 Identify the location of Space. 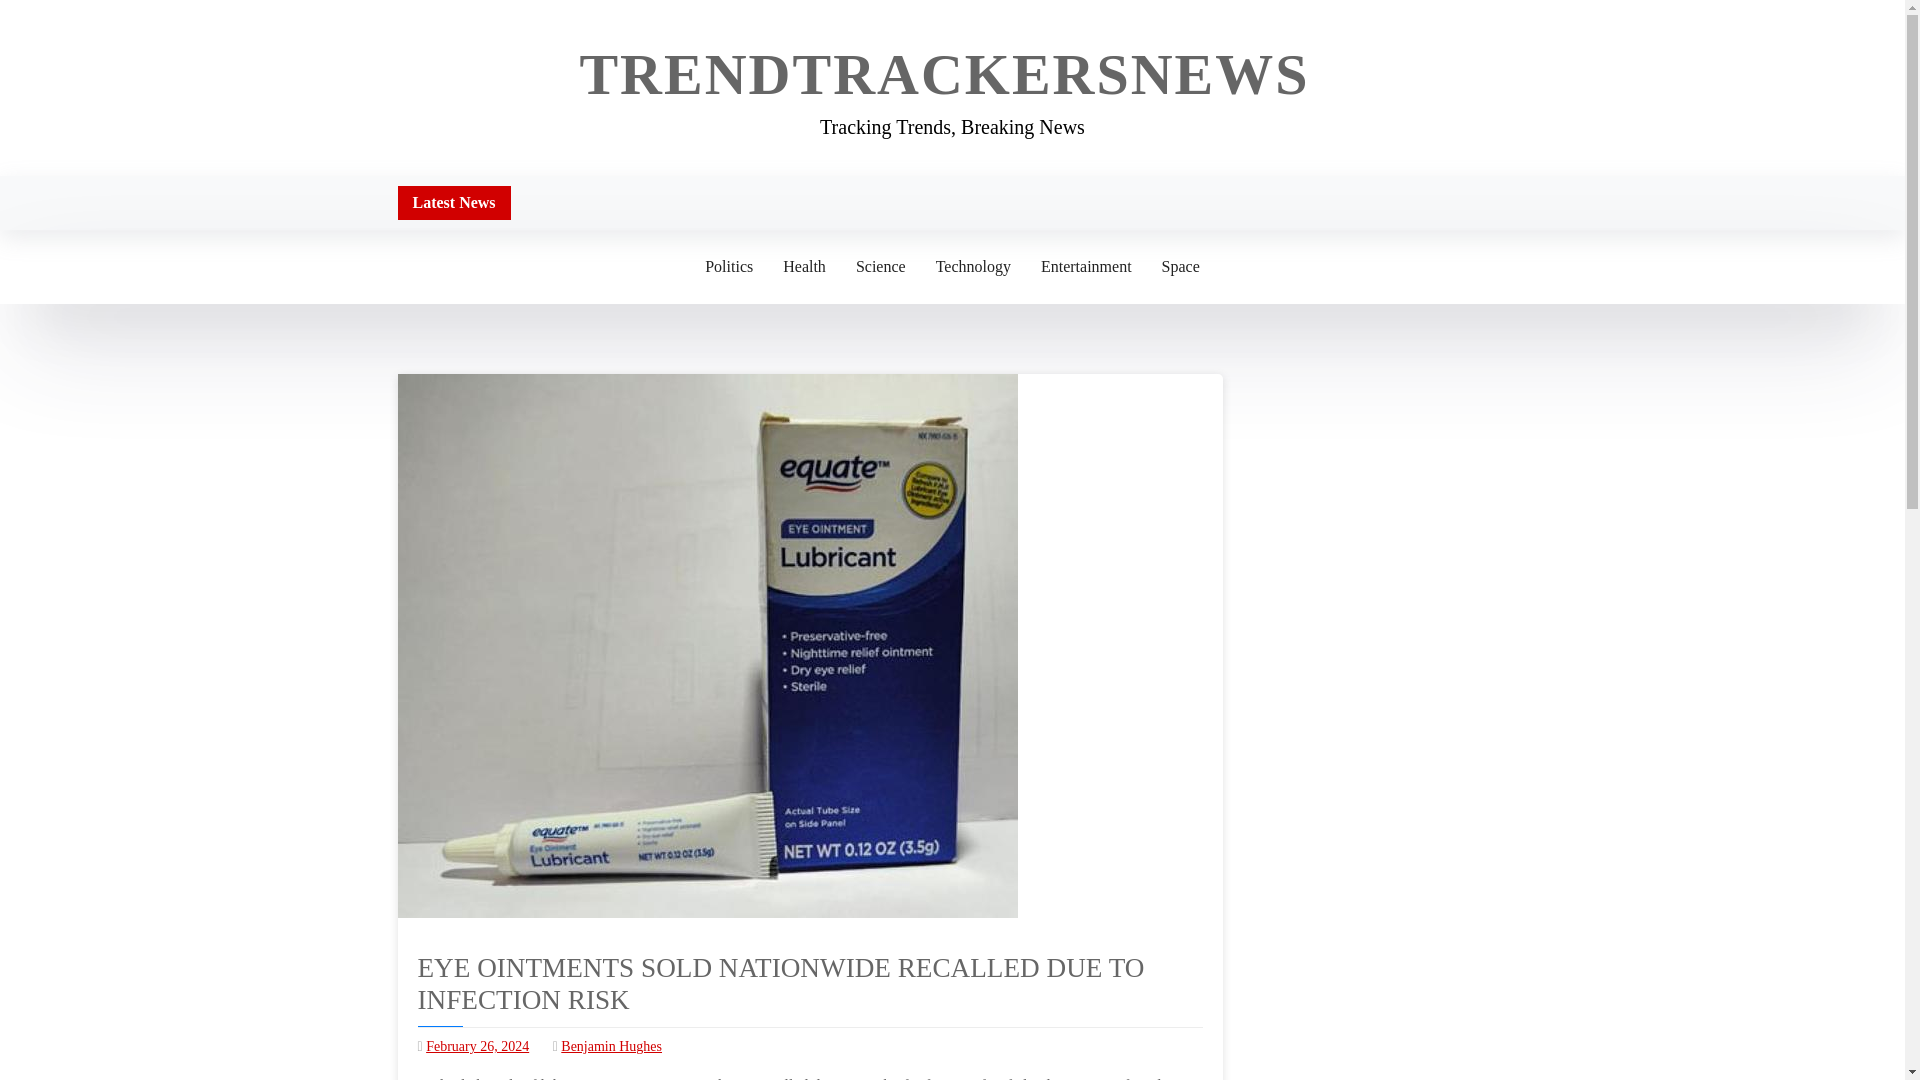
(1180, 266).